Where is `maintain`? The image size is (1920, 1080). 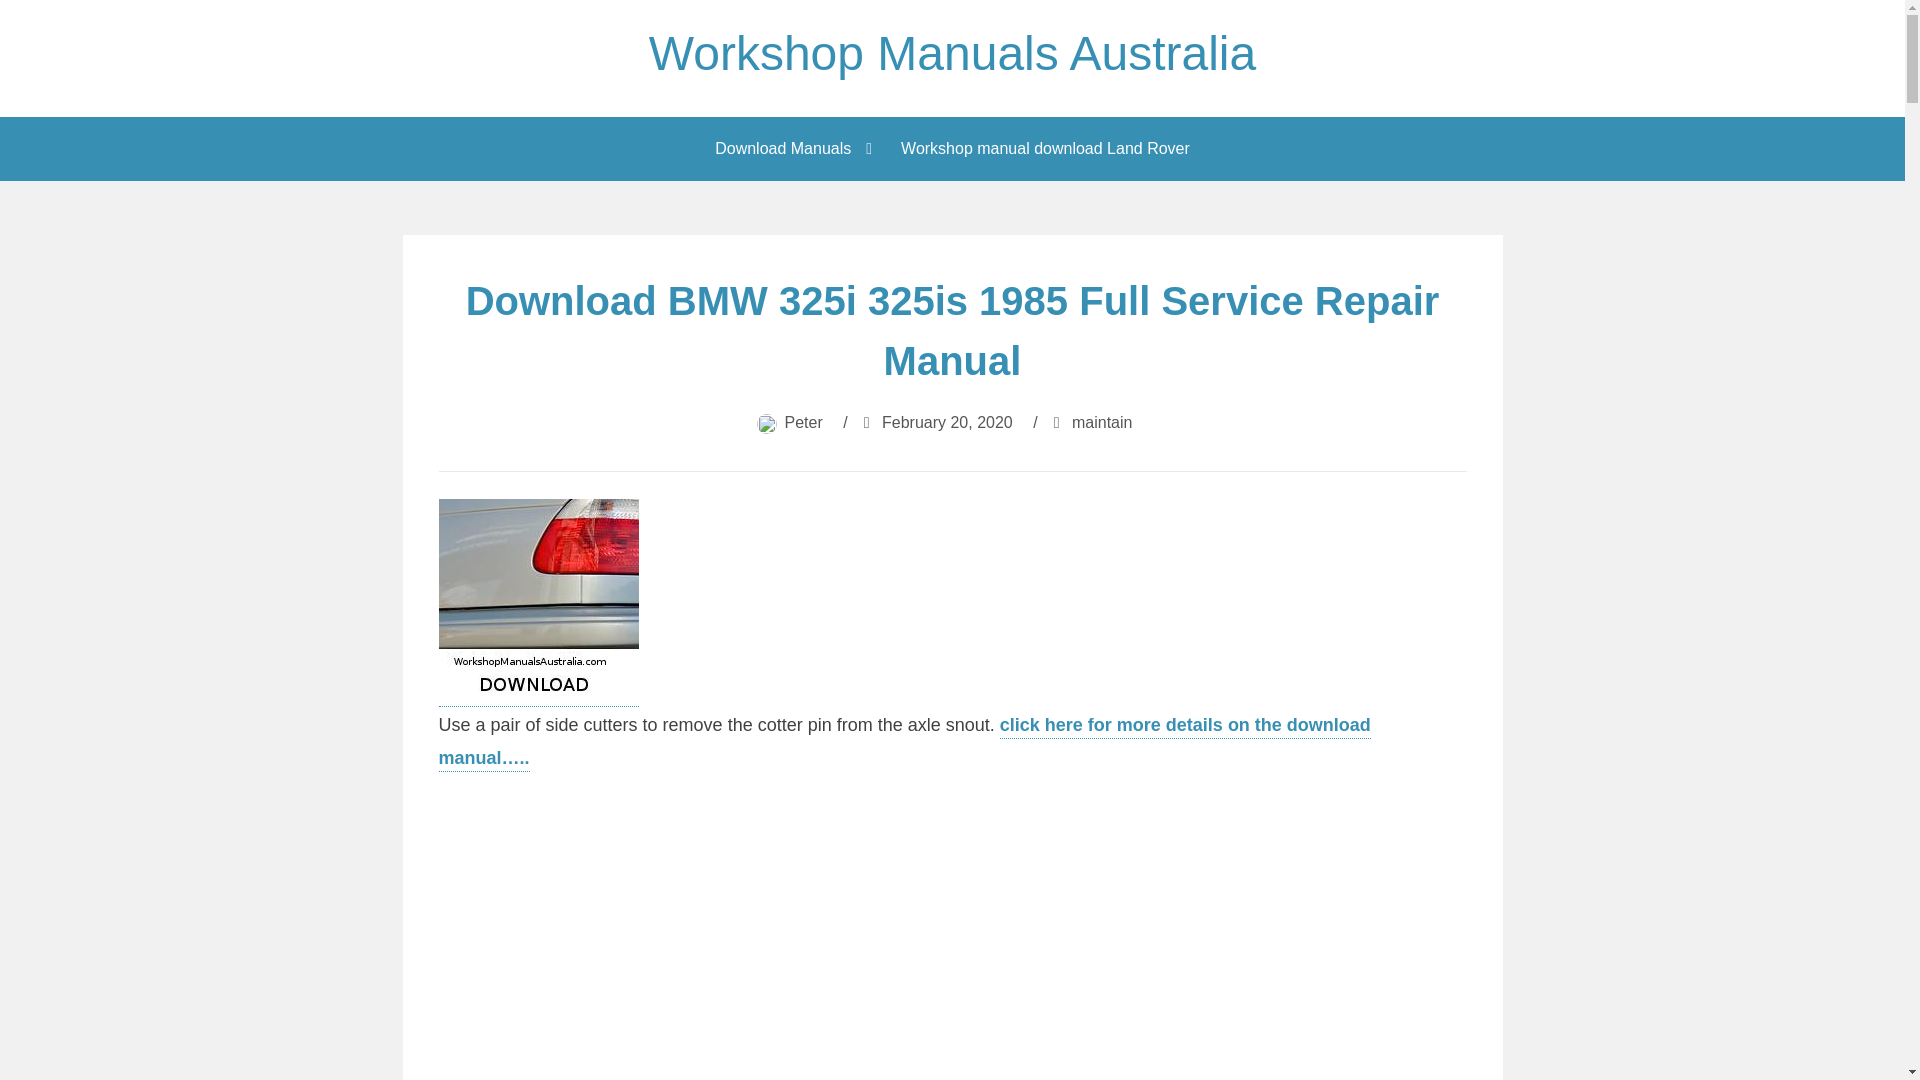
maintain is located at coordinates (1102, 422).